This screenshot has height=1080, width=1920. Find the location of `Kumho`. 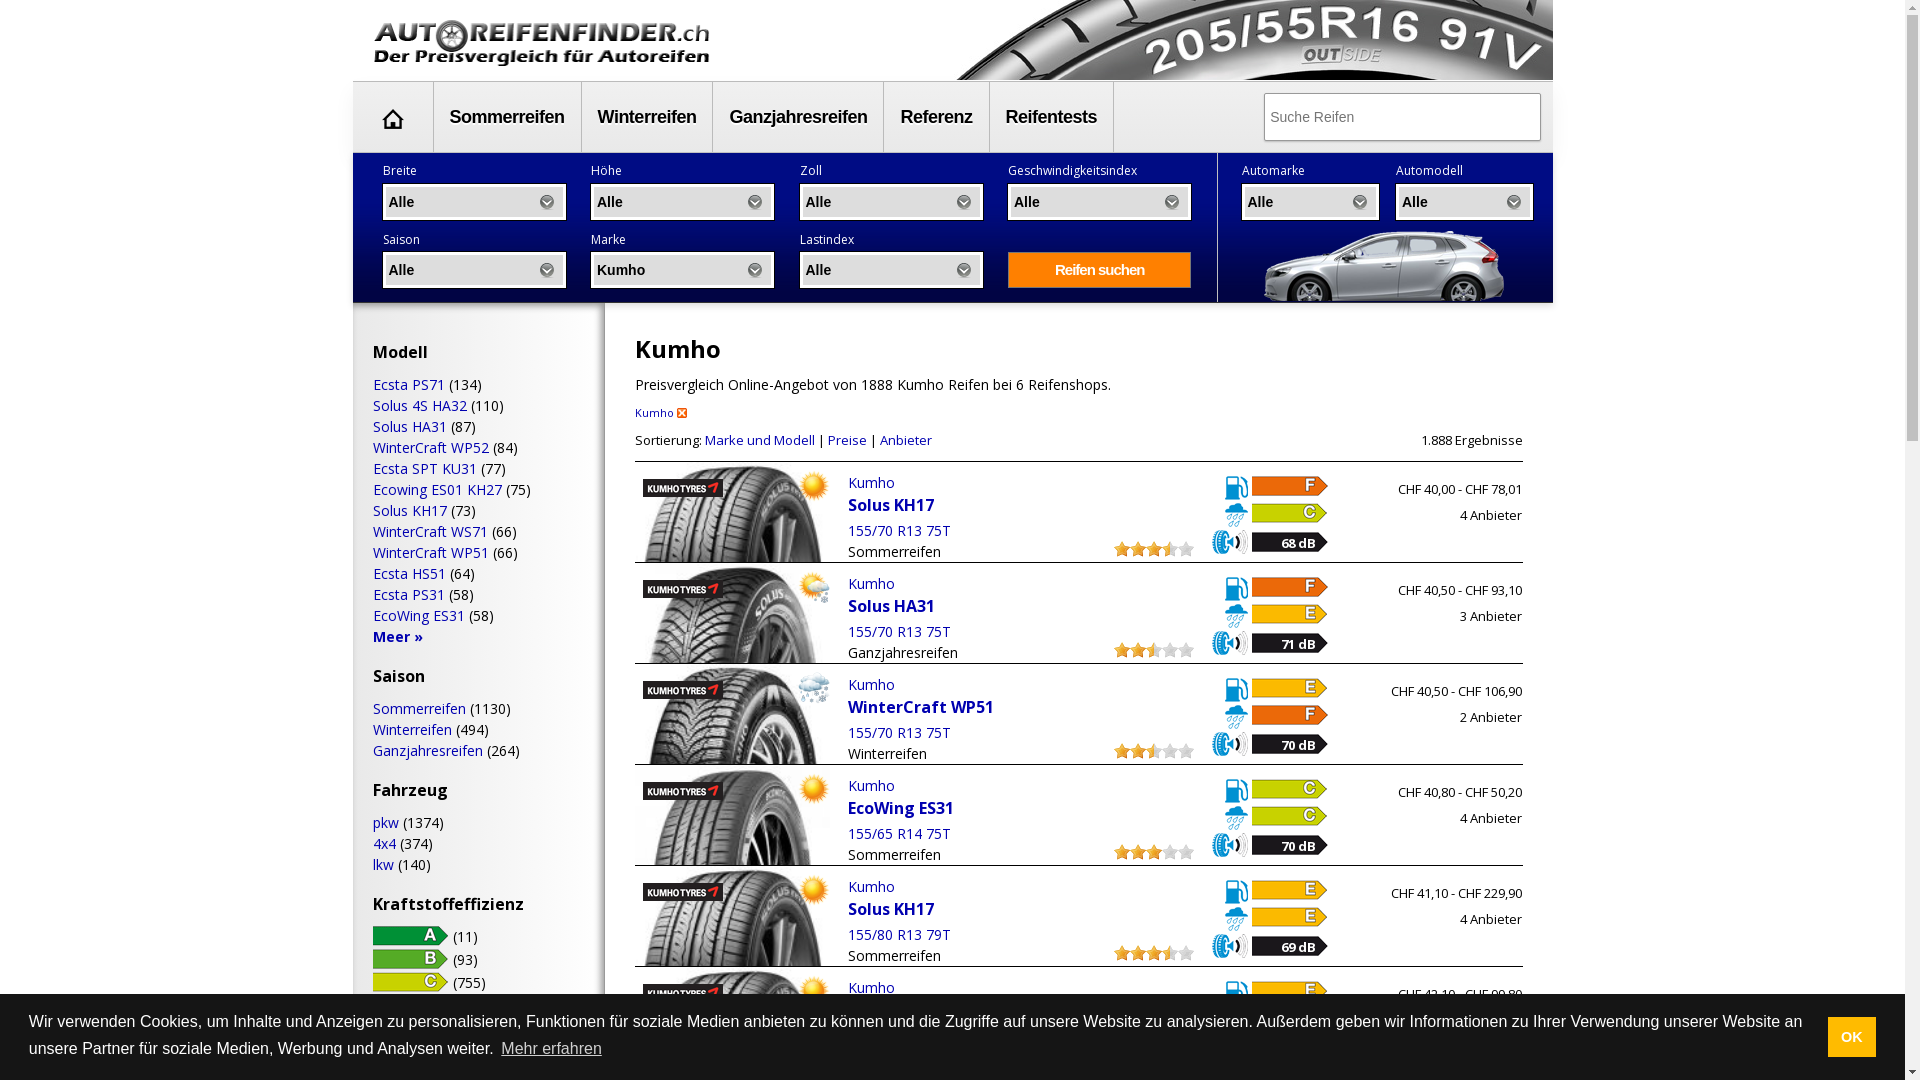

Kumho is located at coordinates (682, 791).